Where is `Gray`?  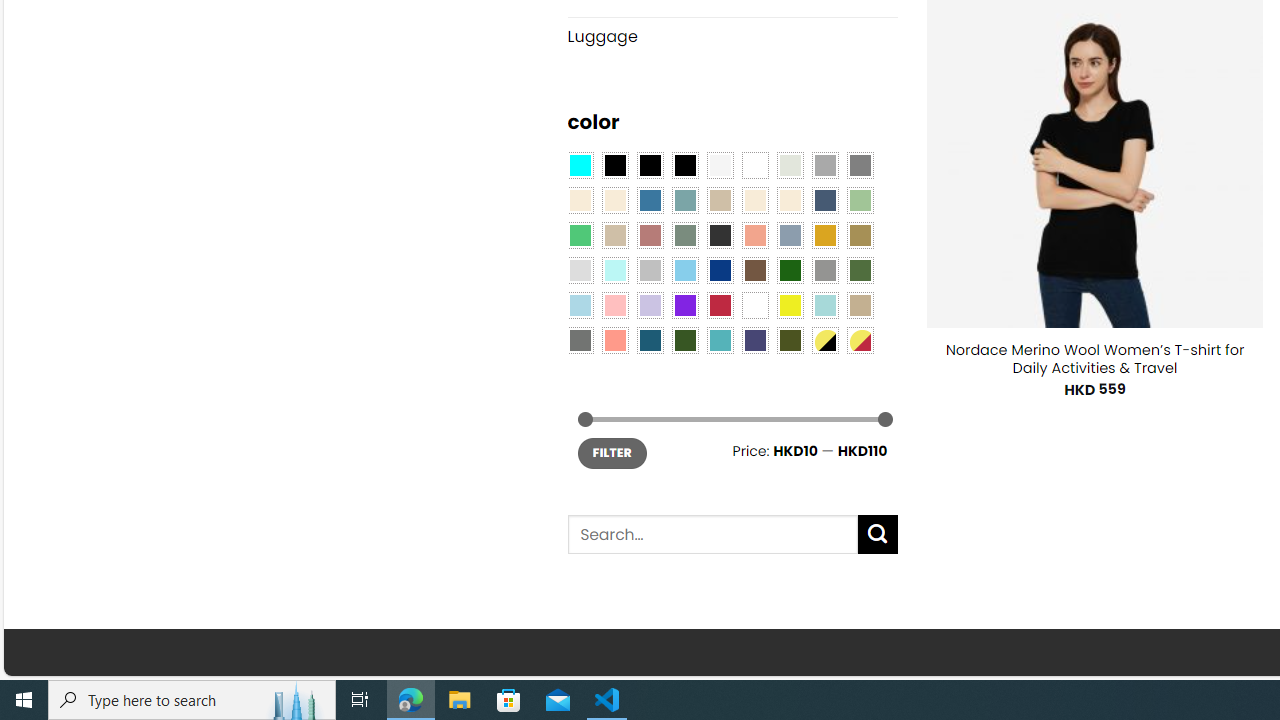
Gray is located at coordinates (824, 270).